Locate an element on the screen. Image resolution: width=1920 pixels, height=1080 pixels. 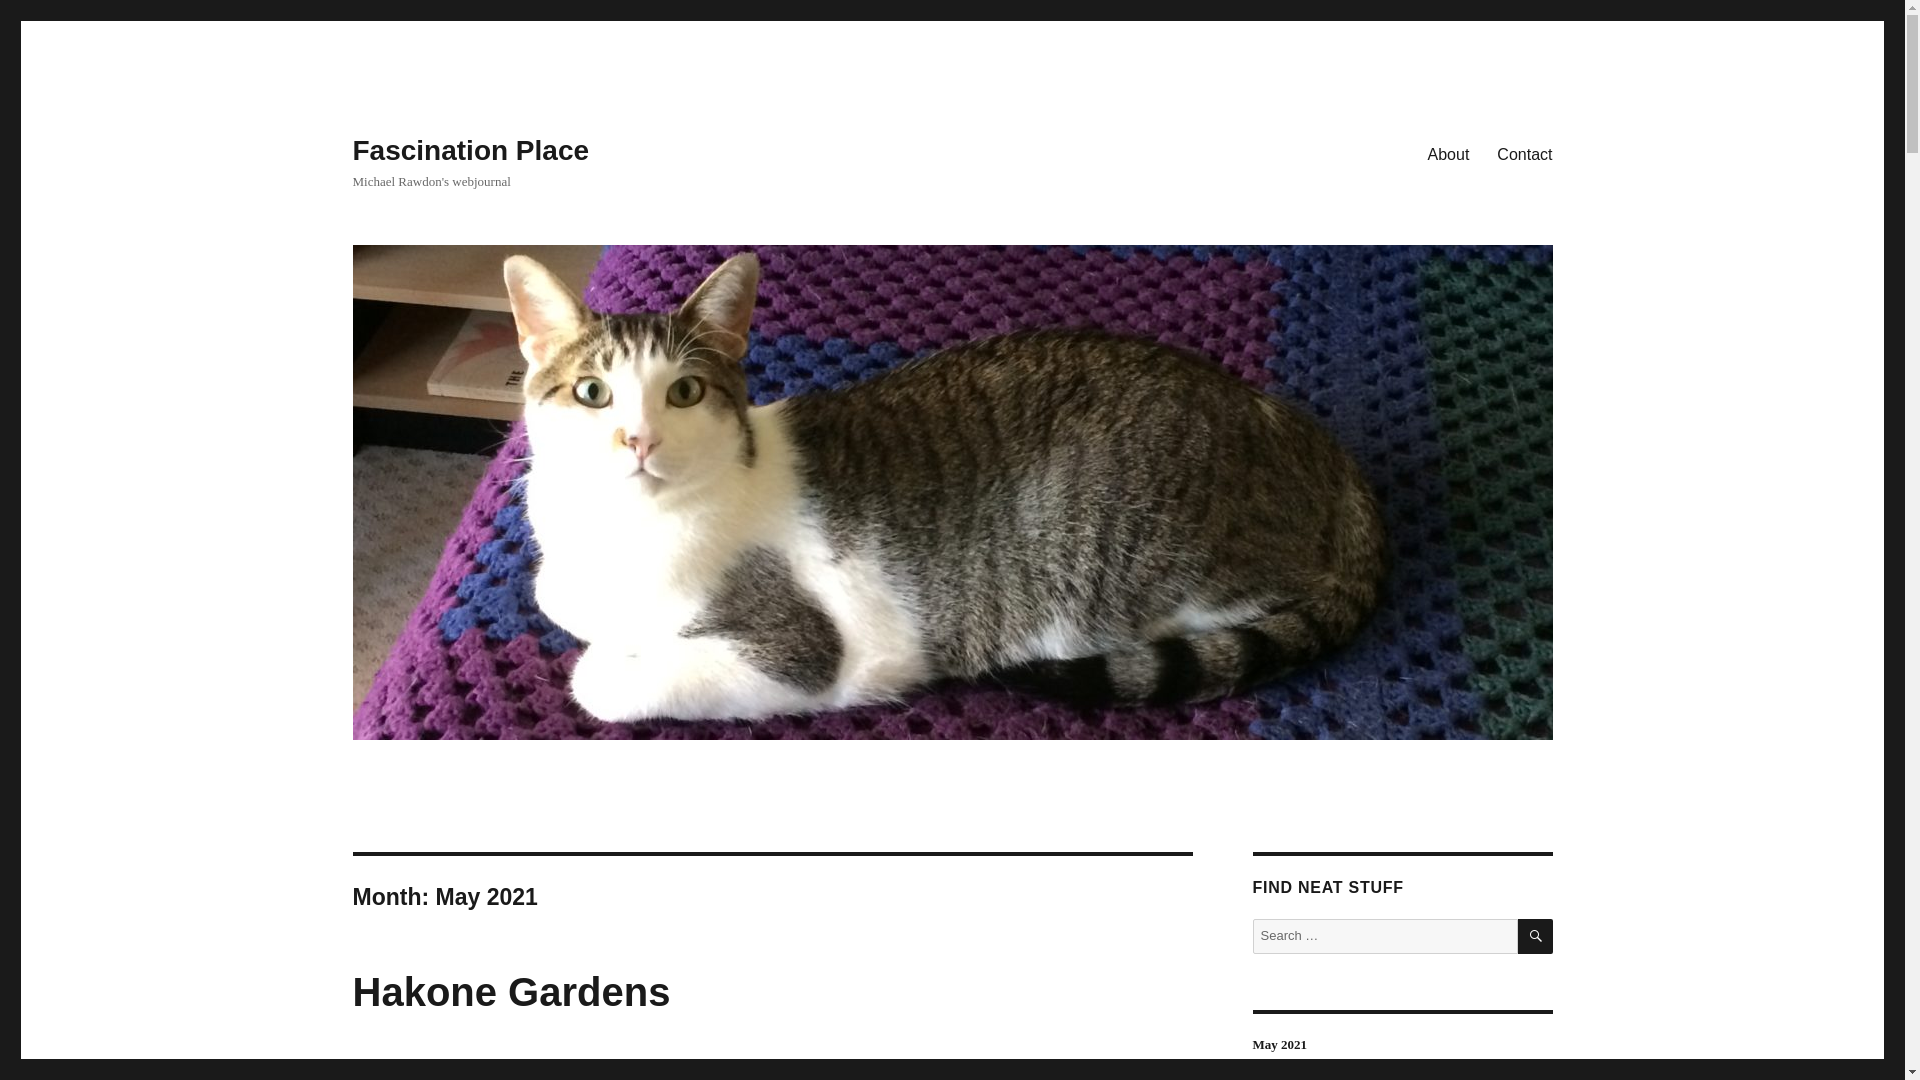
14 May 2021 is located at coordinates (388, 1070).